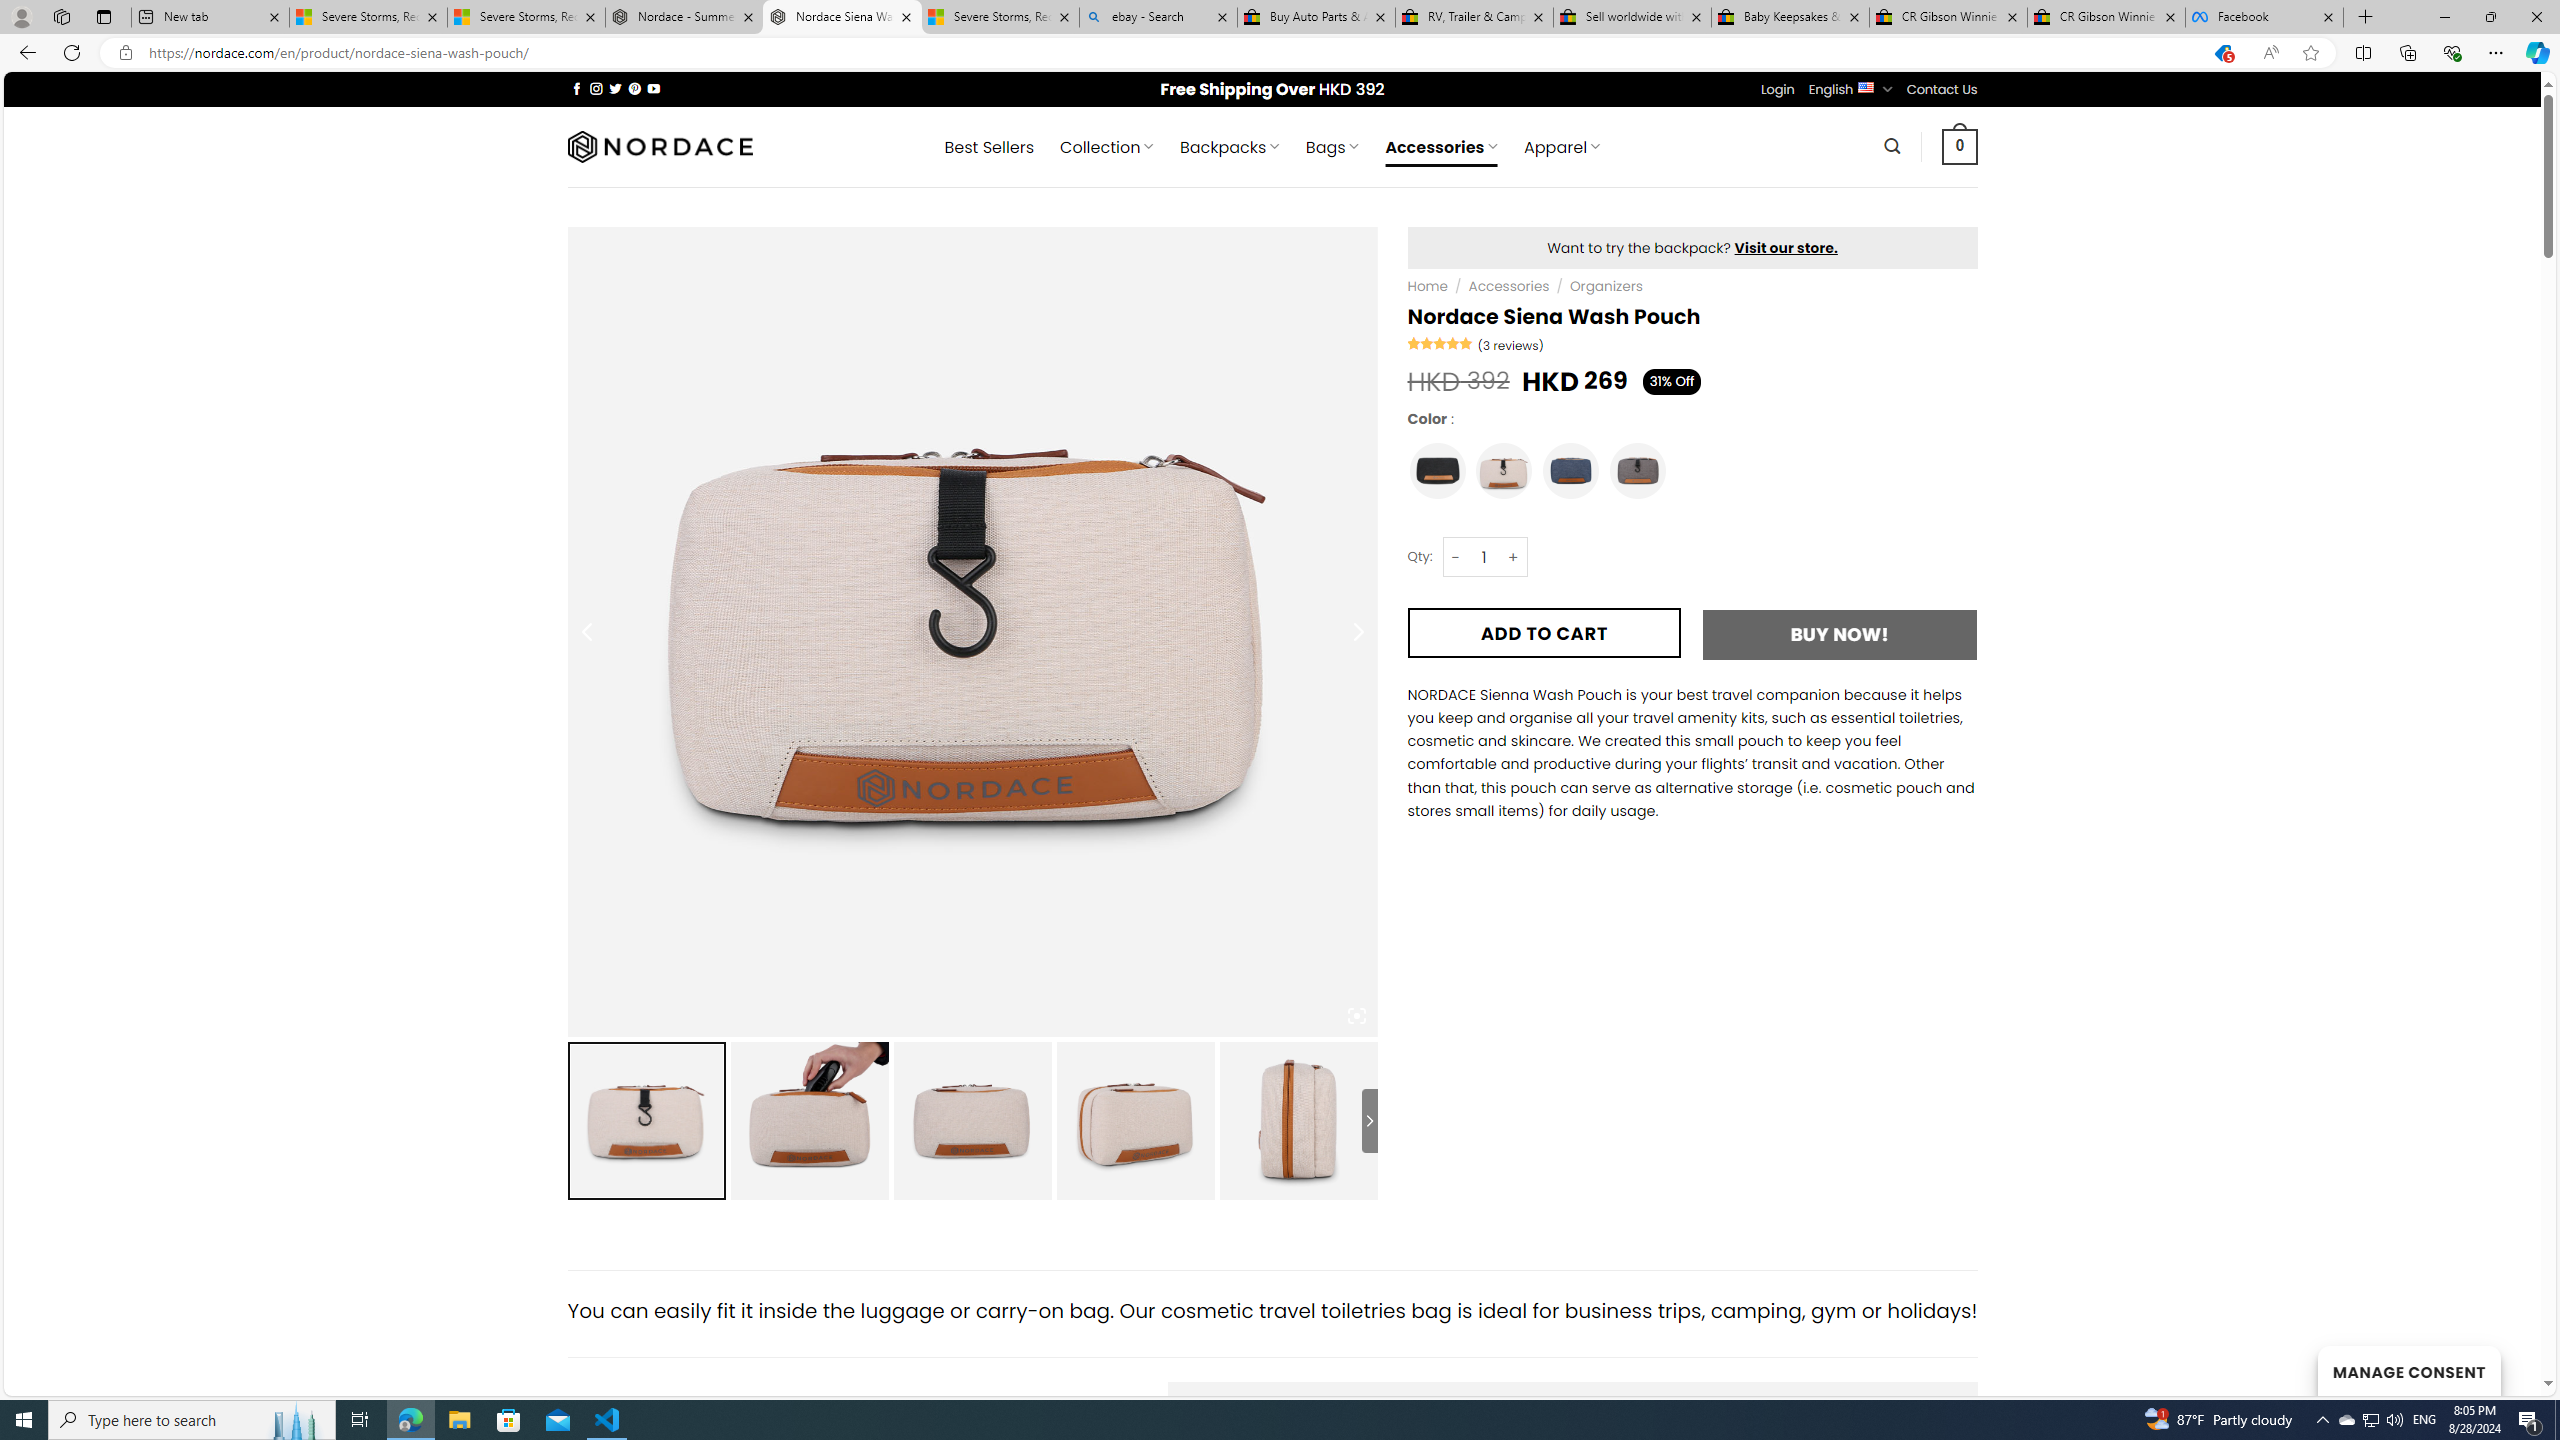 The height and width of the screenshot is (1440, 2560). What do you see at coordinates (989, 147) in the screenshot?
I see `  Best Sellers` at bounding box center [989, 147].